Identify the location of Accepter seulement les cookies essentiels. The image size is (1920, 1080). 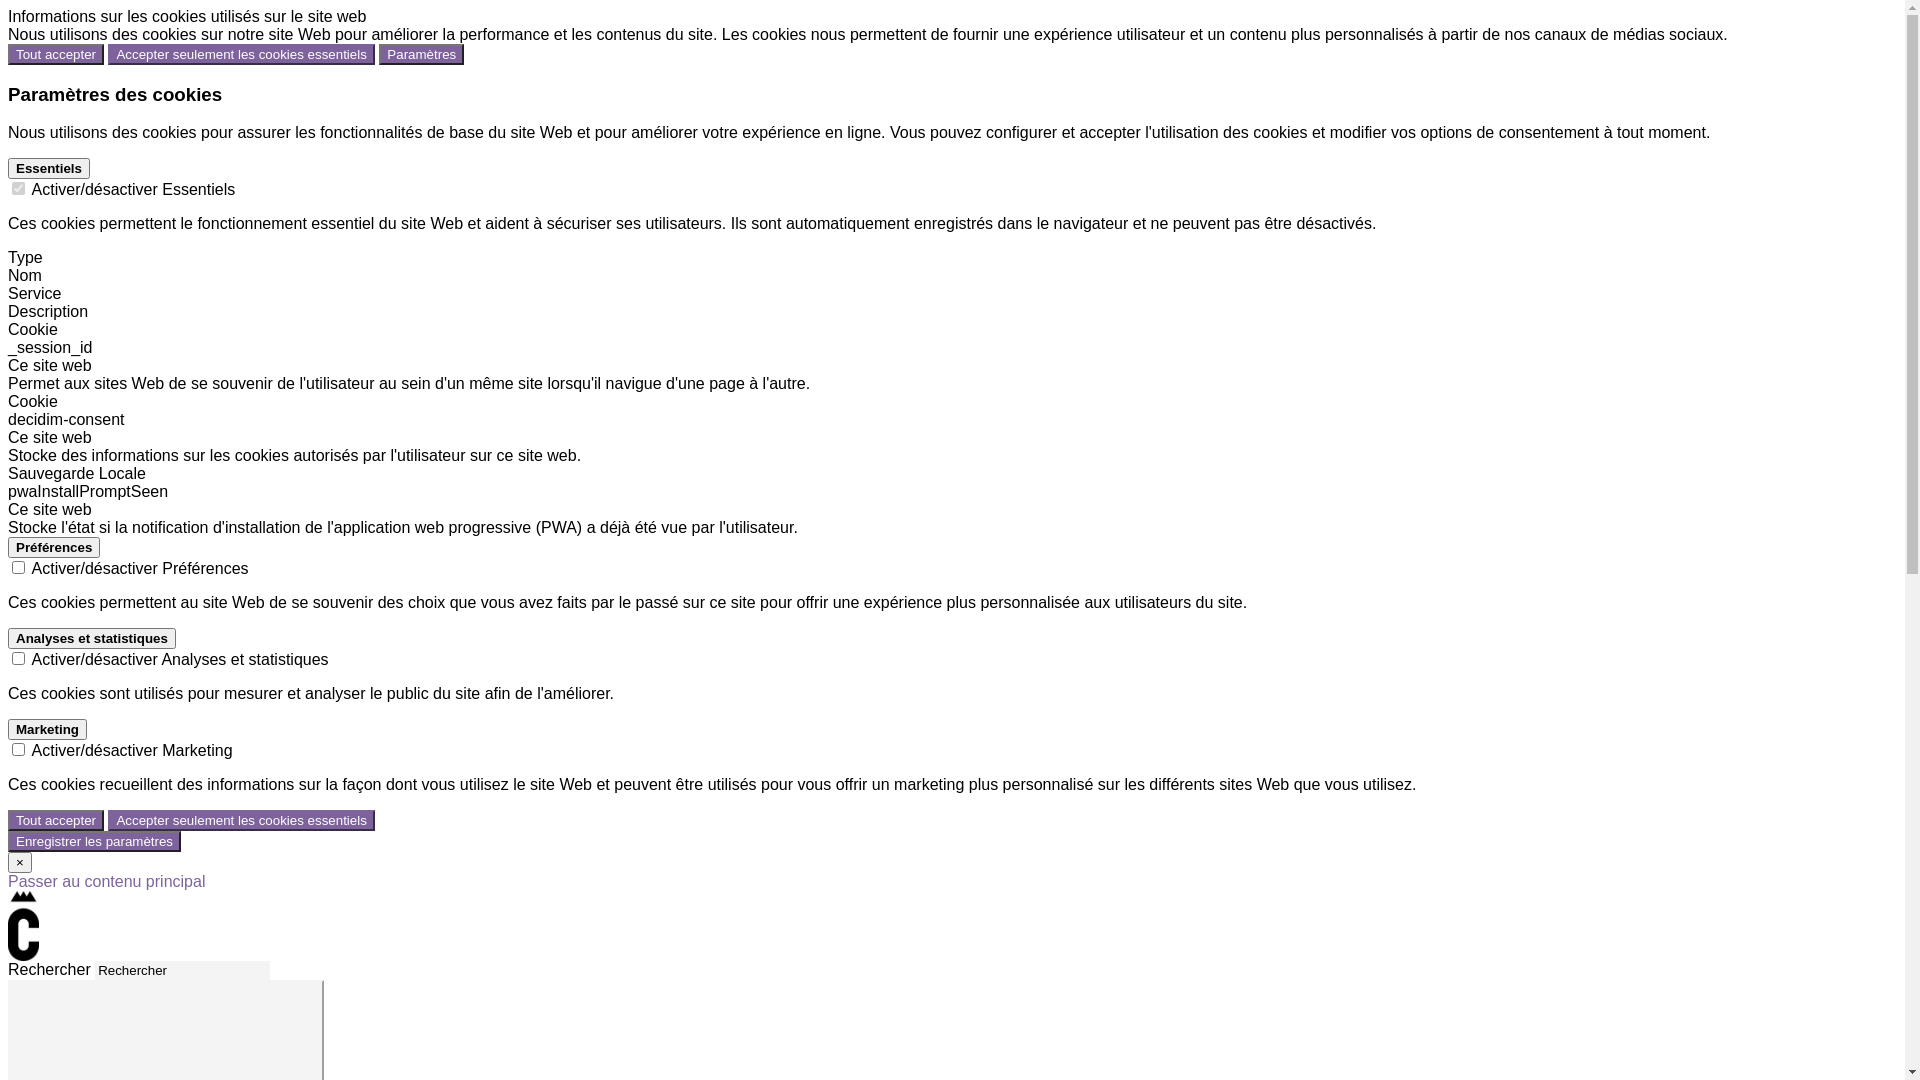
(241, 54).